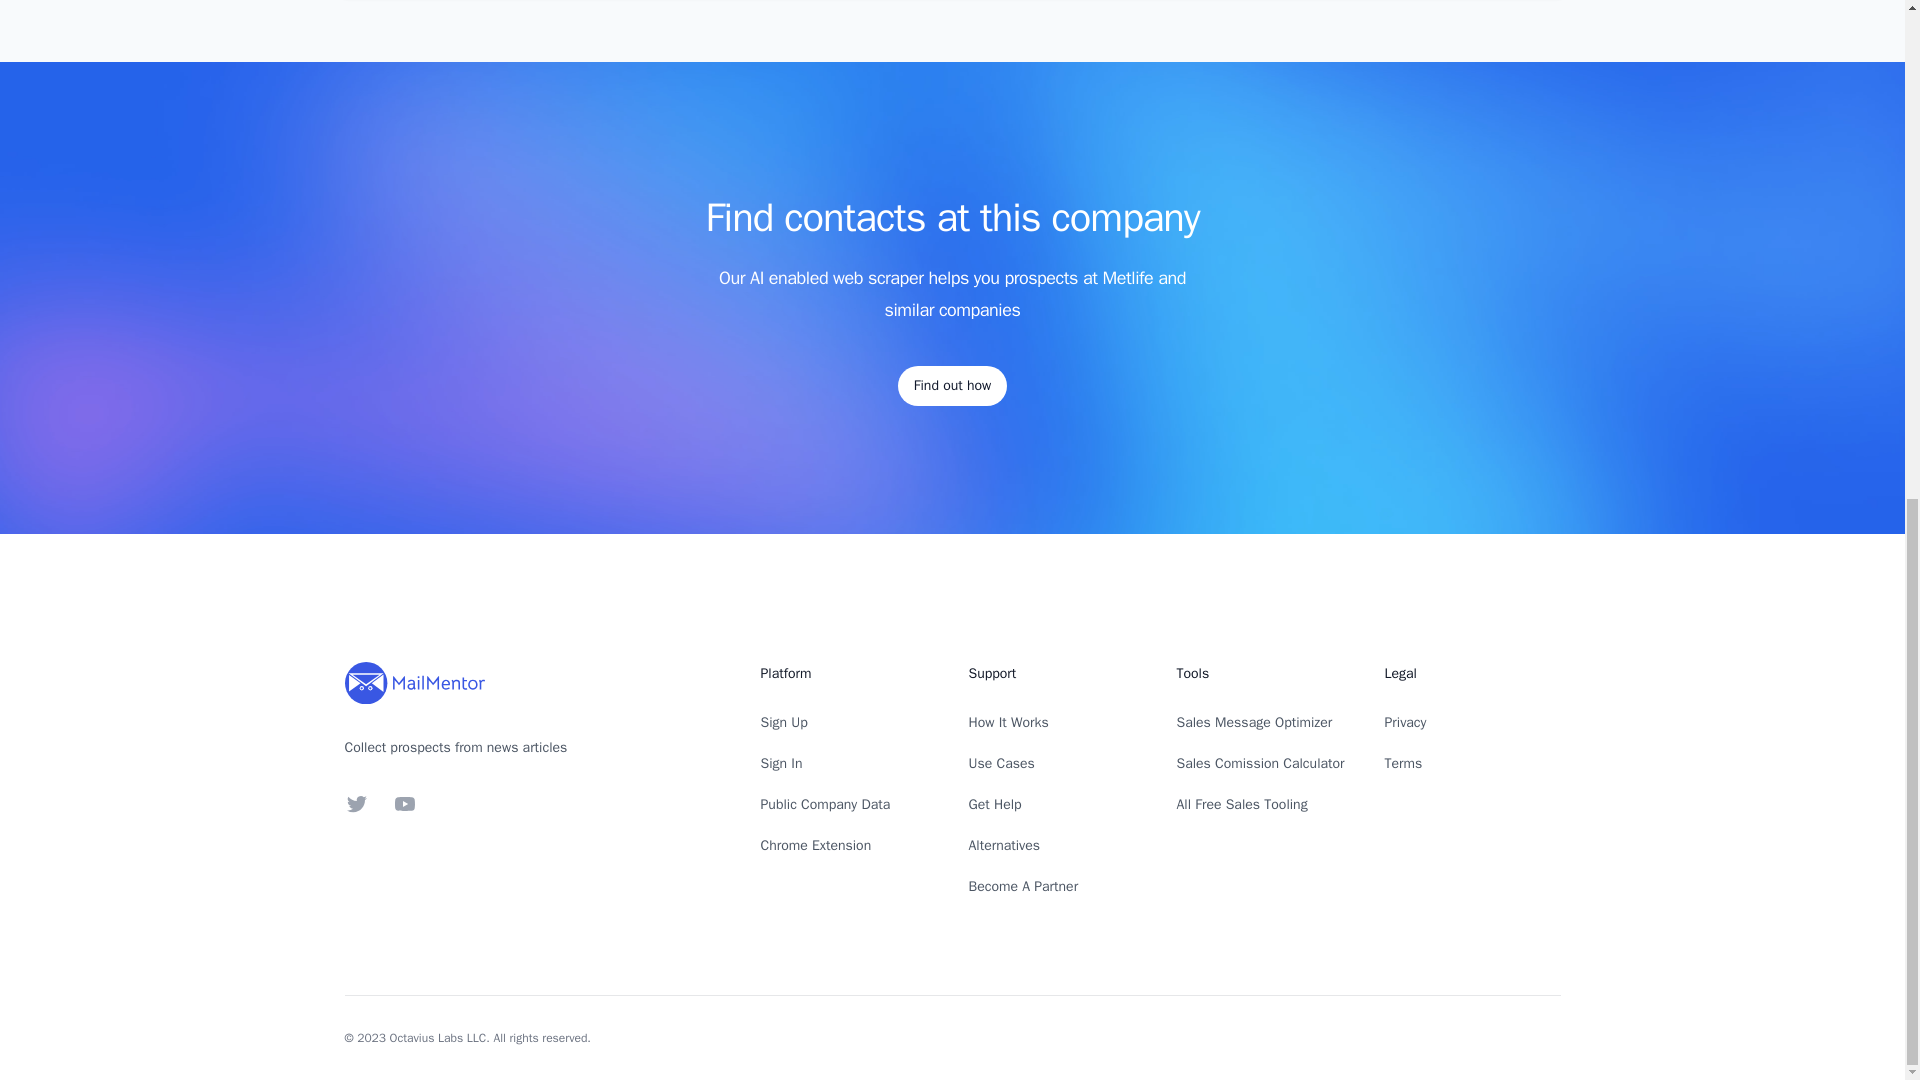 This screenshot has height=1080, width=1920. What do you see at coordinates (994, 804) in the screenshot?
I see `Get Help` at bounding box center [994, 804].